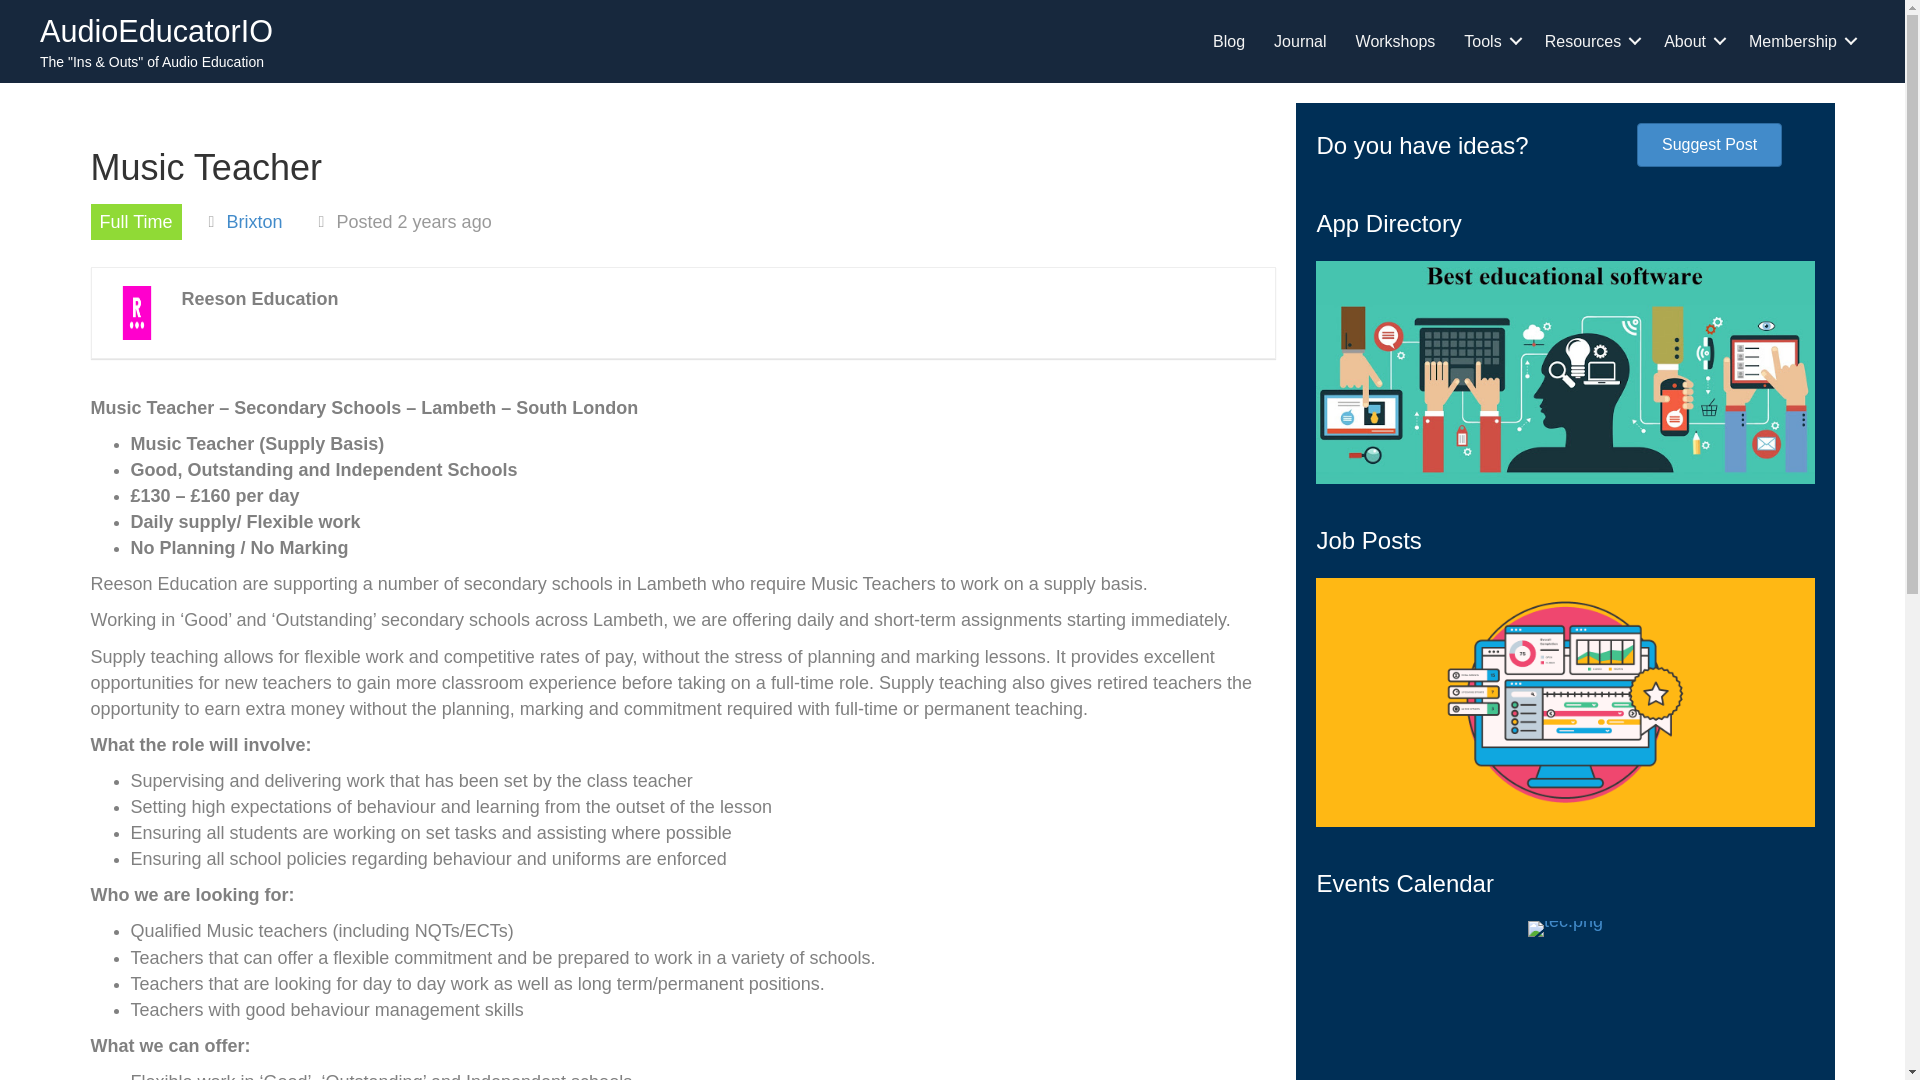 The height and width of the screenshot is (1080, 1920). What do you see at coordinates (1396, 41) in the screenshot?
I see `Workshops` at bounding box center [1396, 41].